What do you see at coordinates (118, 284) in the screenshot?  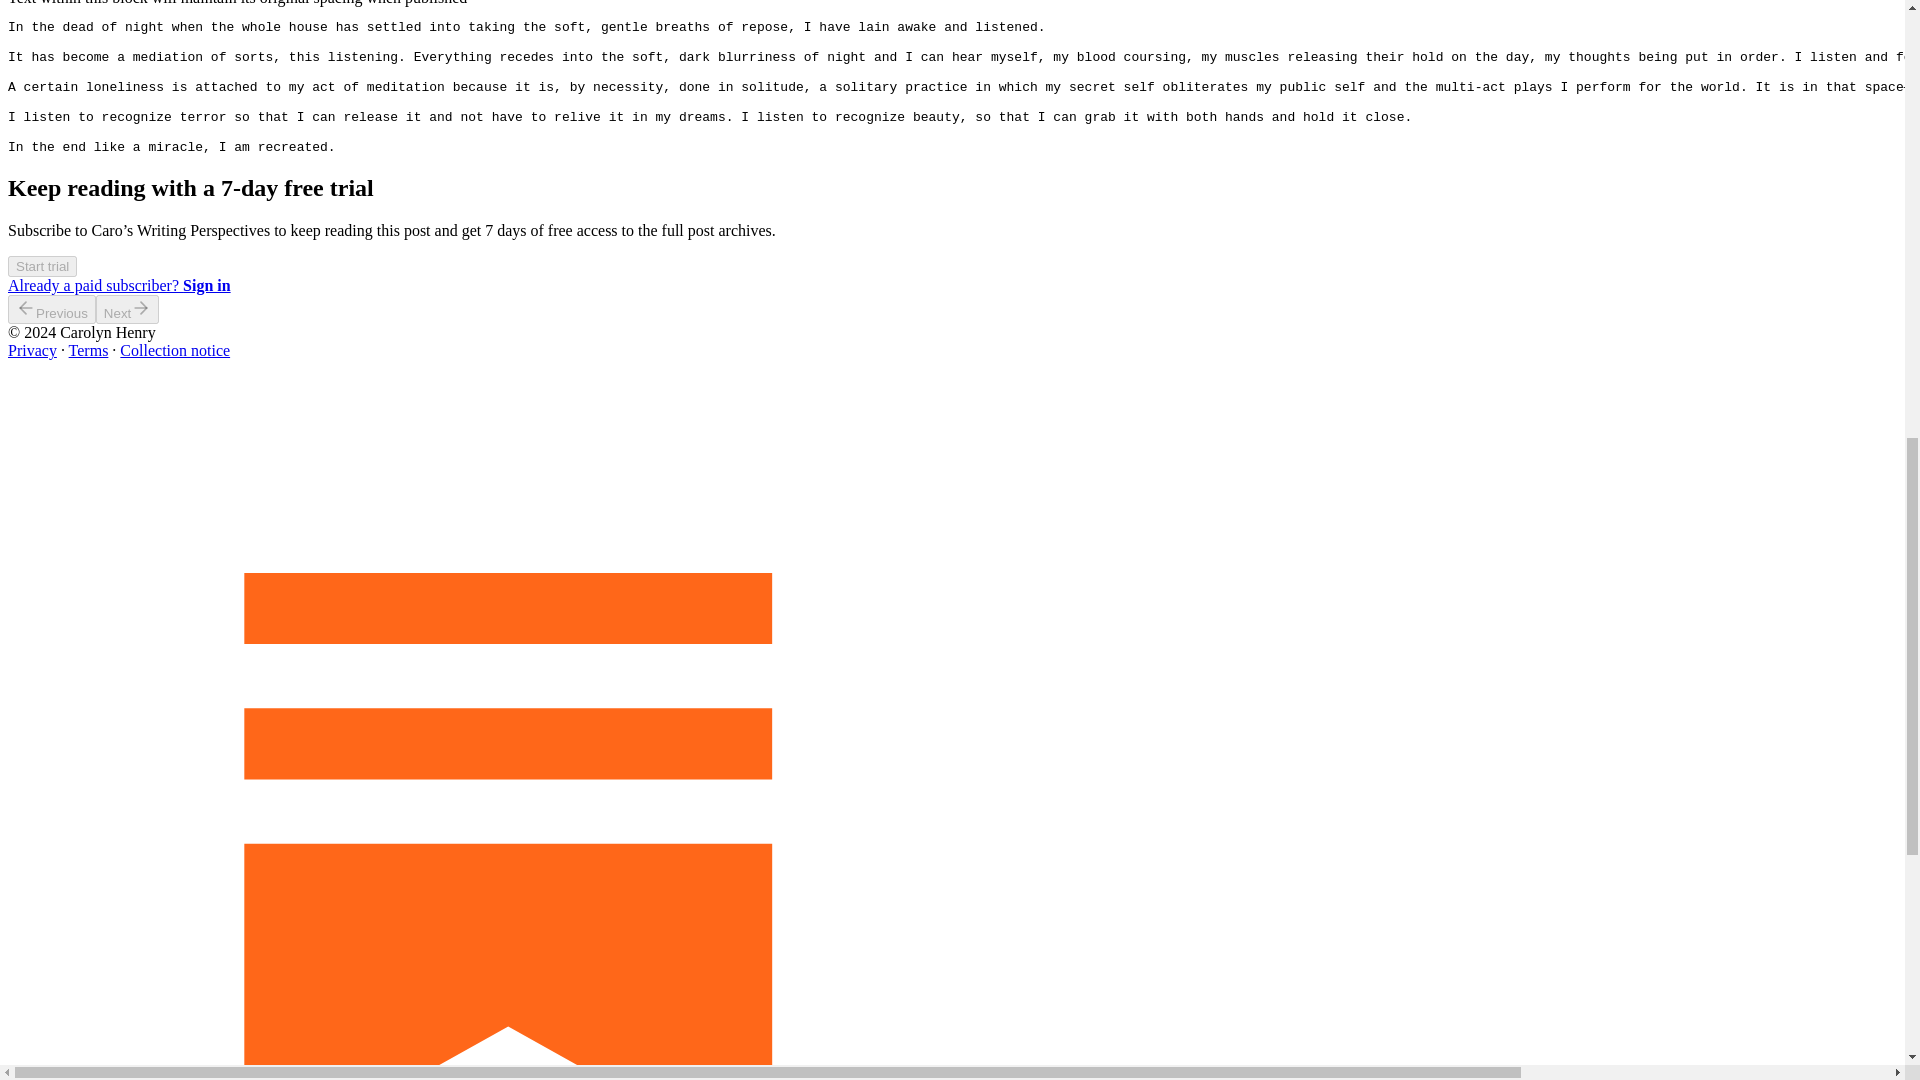 I see `Already a paid subscriber? Sign in` at bounding box center [118, 284].